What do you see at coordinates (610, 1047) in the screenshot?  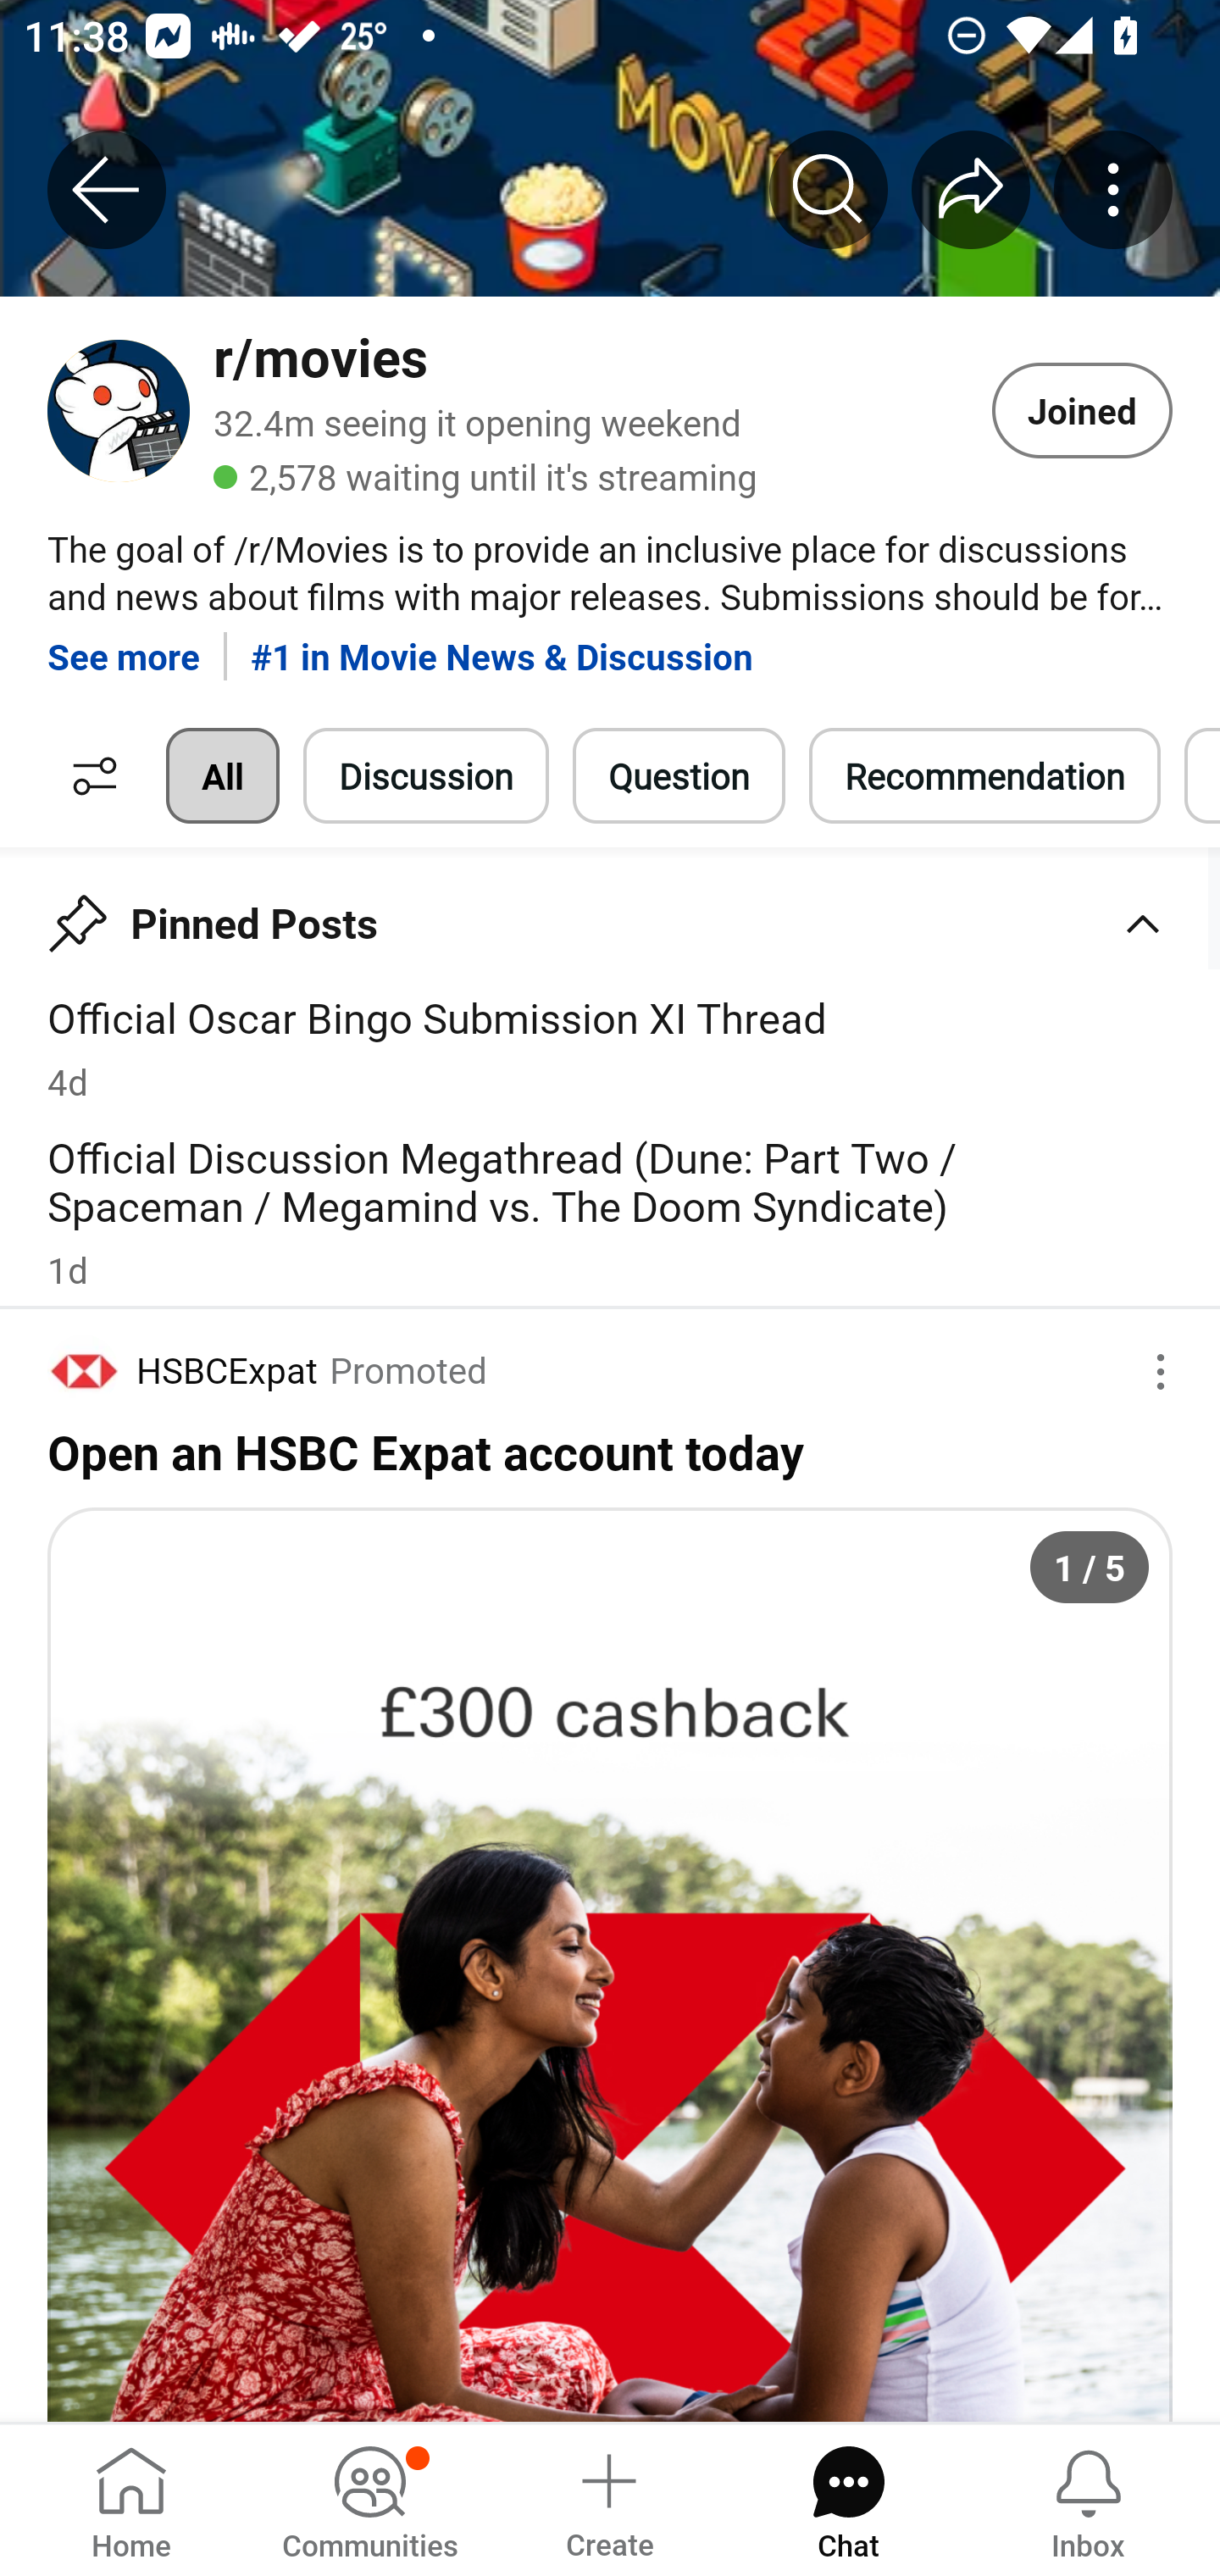 I see `Official Oscar Bingo Submission XI Thread 4d` at bounding box center [610, 1047].